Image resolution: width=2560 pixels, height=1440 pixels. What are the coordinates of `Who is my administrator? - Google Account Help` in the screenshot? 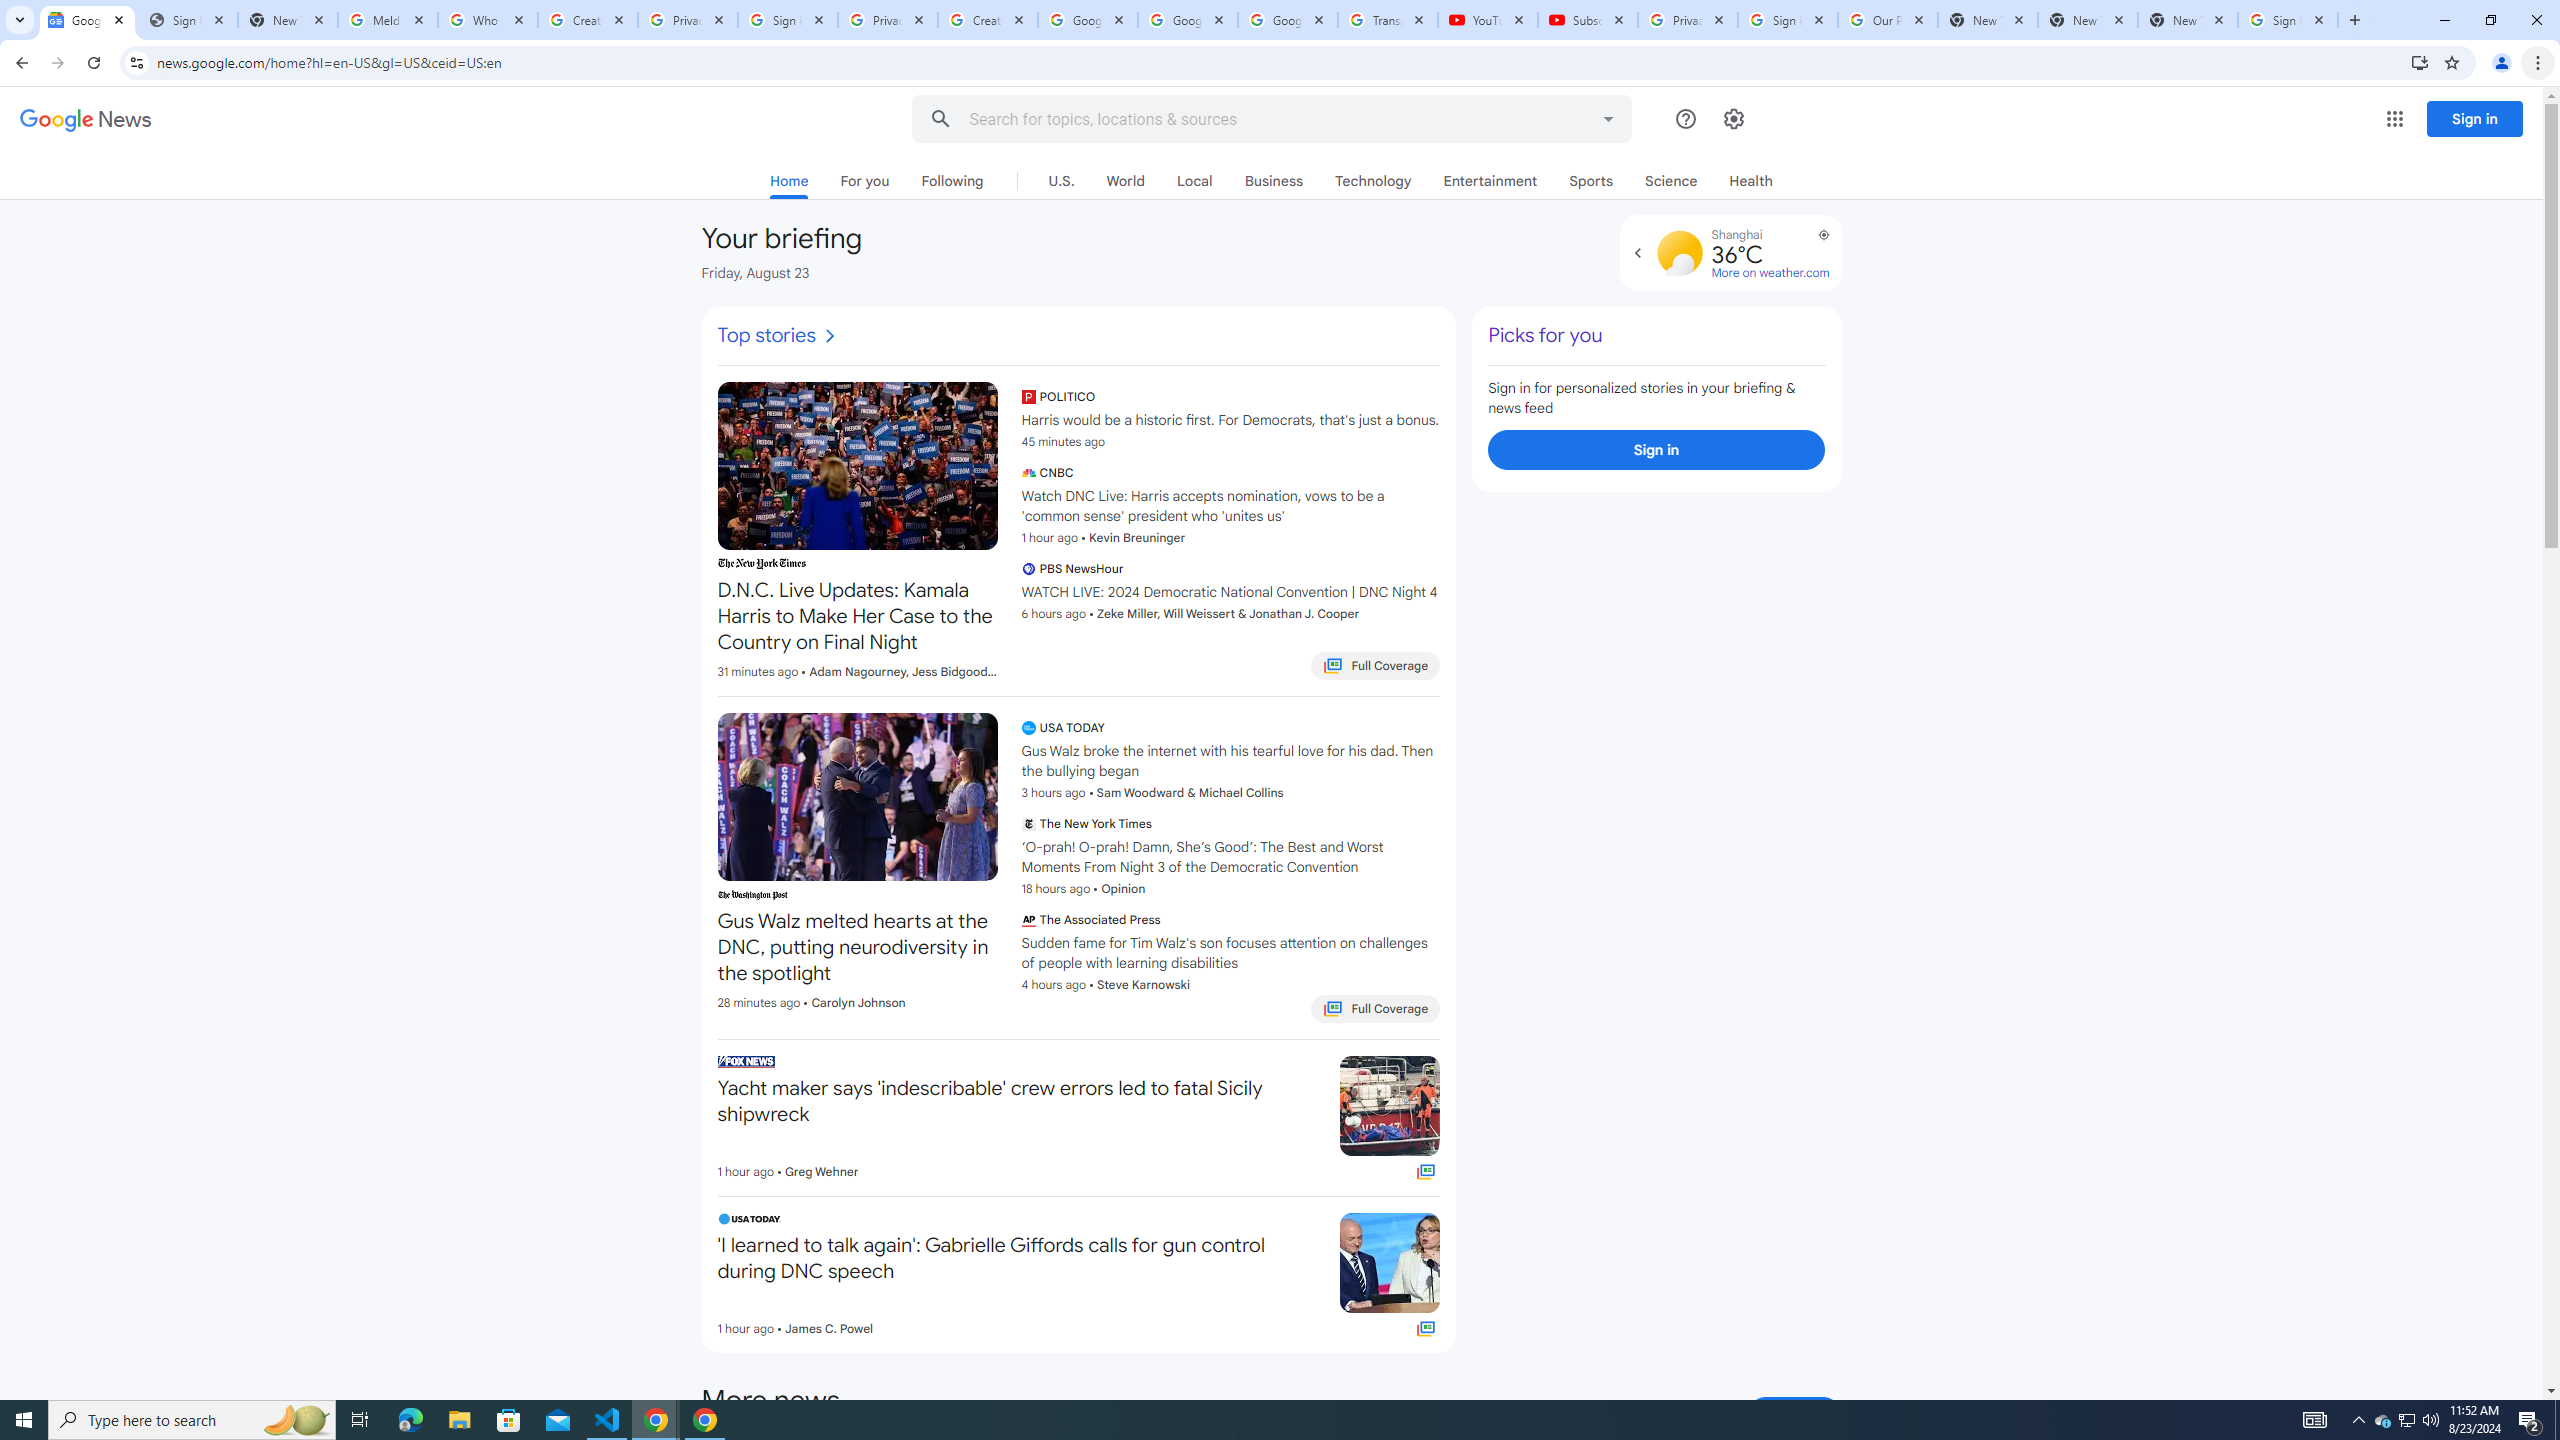 It's located at (488, 20).